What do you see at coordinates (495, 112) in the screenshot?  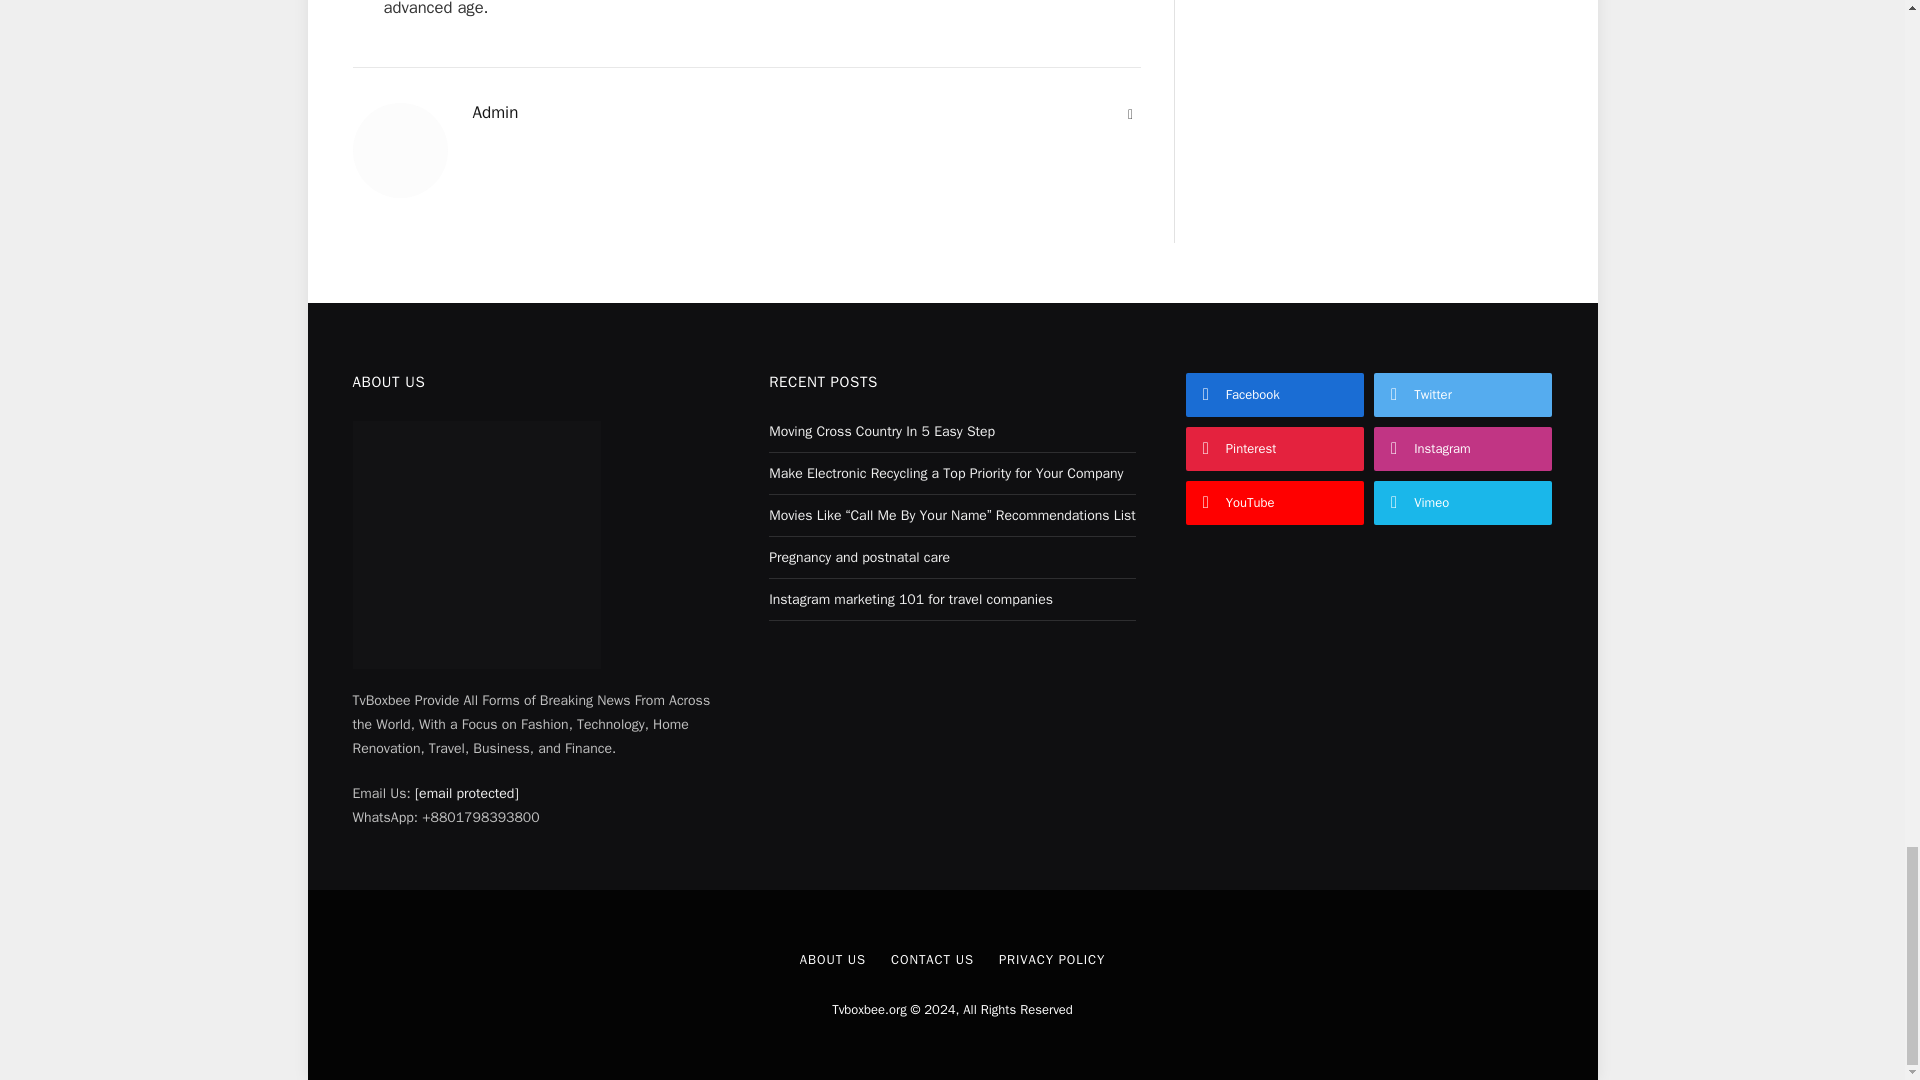 I see `Admin` at bounding box center [495, 112].